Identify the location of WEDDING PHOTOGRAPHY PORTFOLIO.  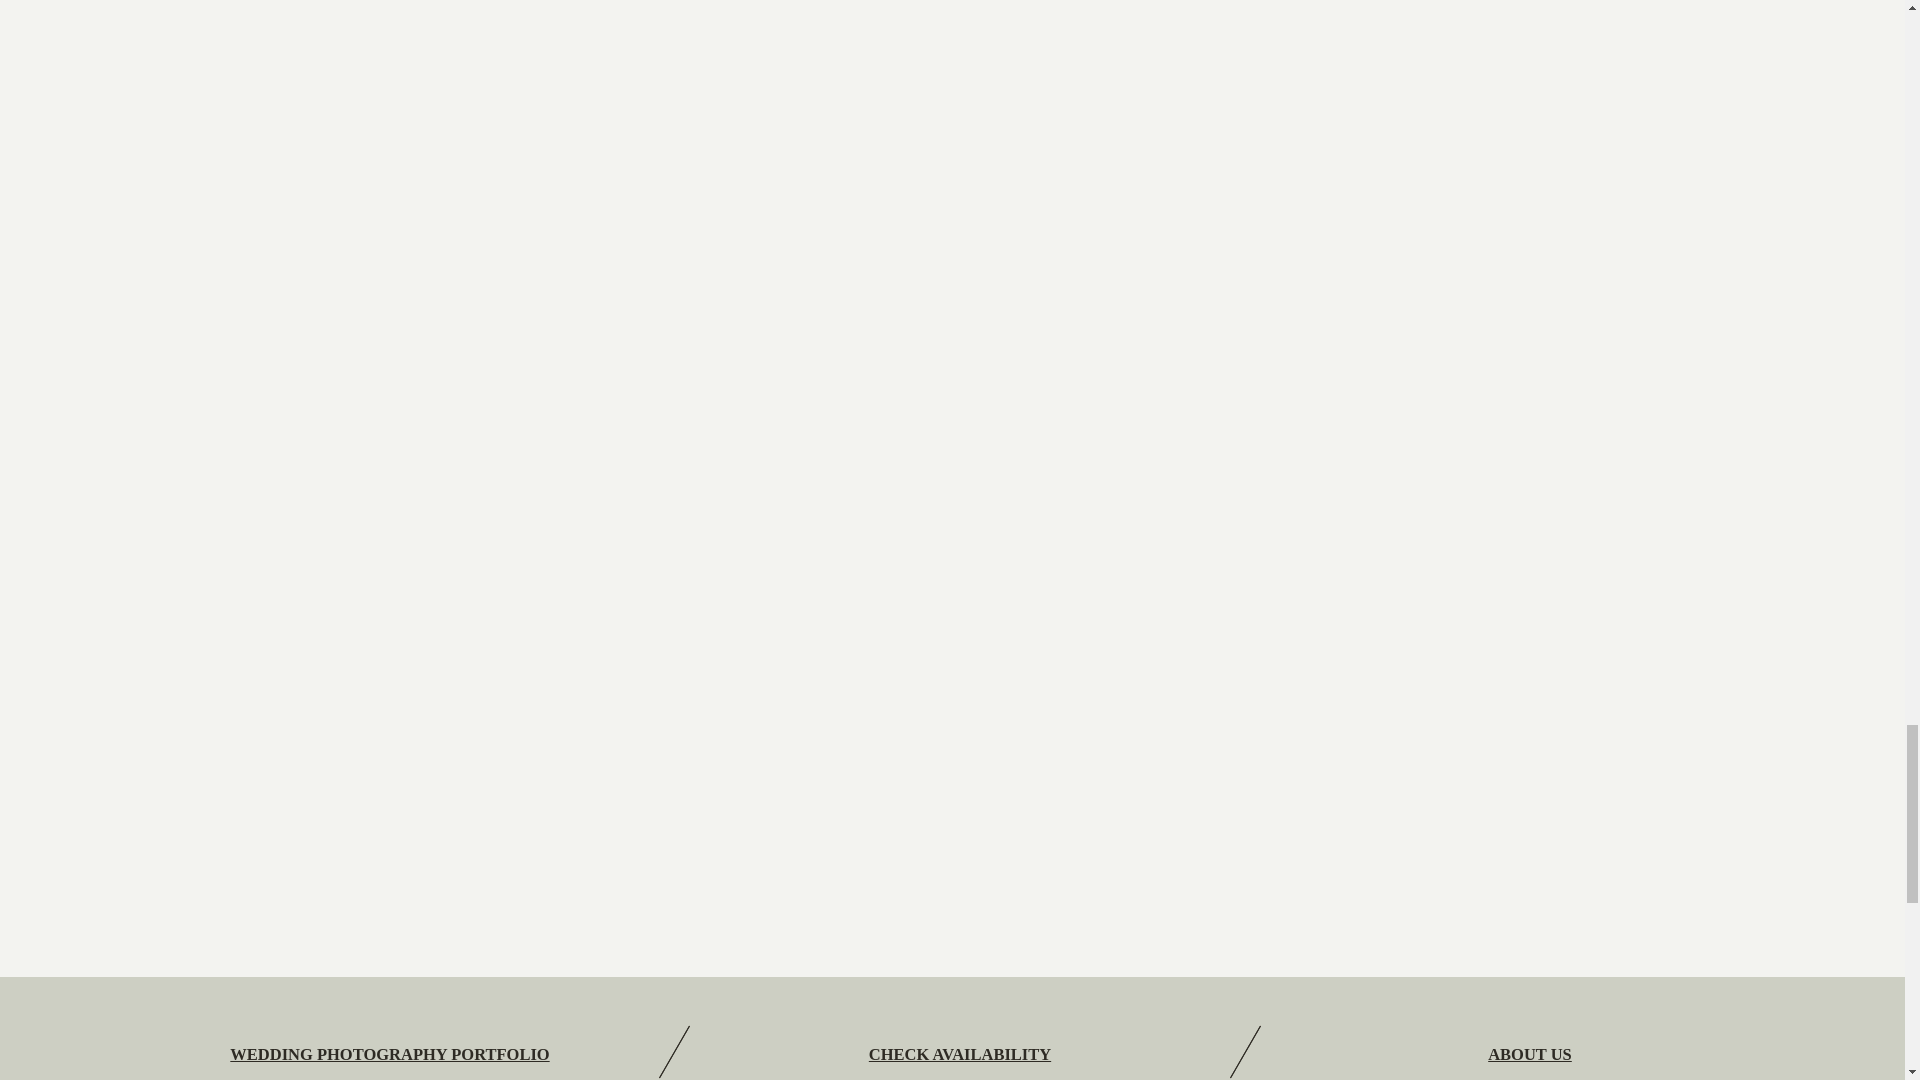
(390, 1054).